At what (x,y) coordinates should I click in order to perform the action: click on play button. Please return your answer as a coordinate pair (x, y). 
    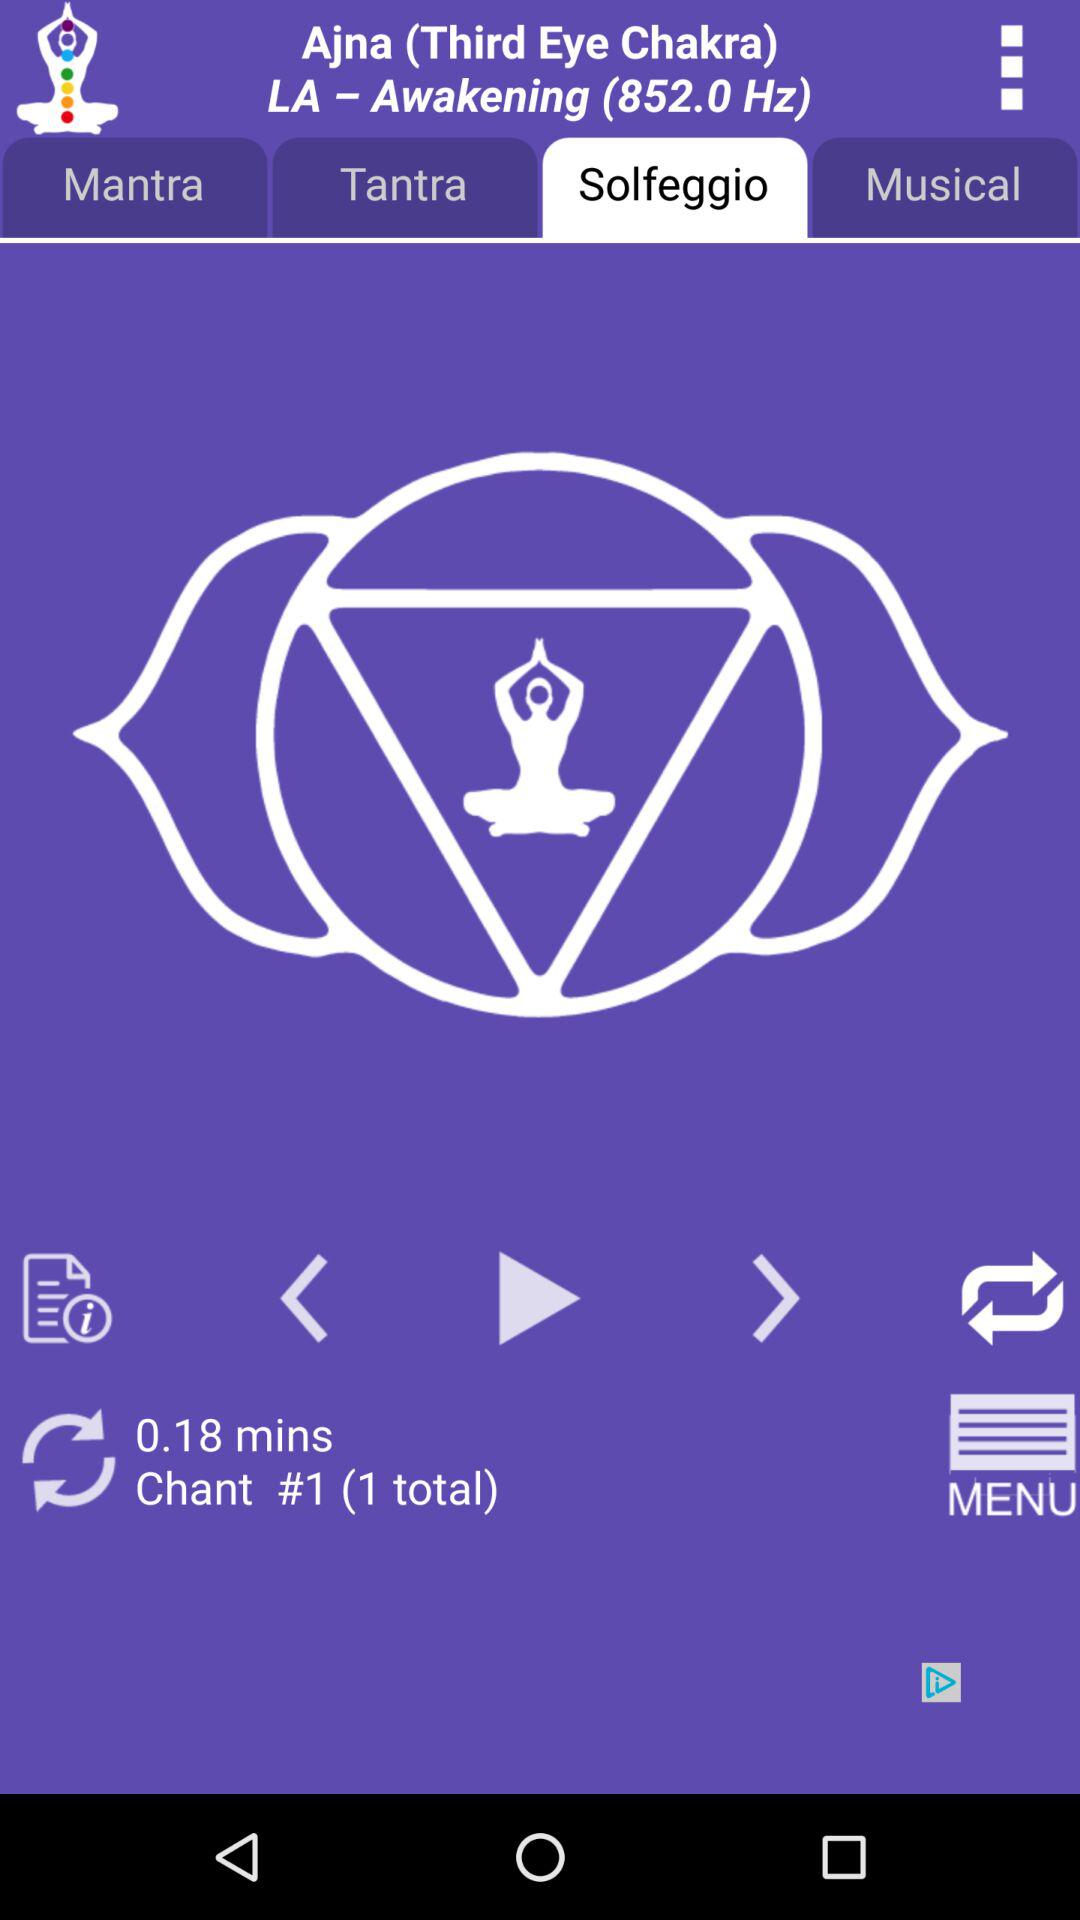
    Looking at the image, I should click on (540, 1298).